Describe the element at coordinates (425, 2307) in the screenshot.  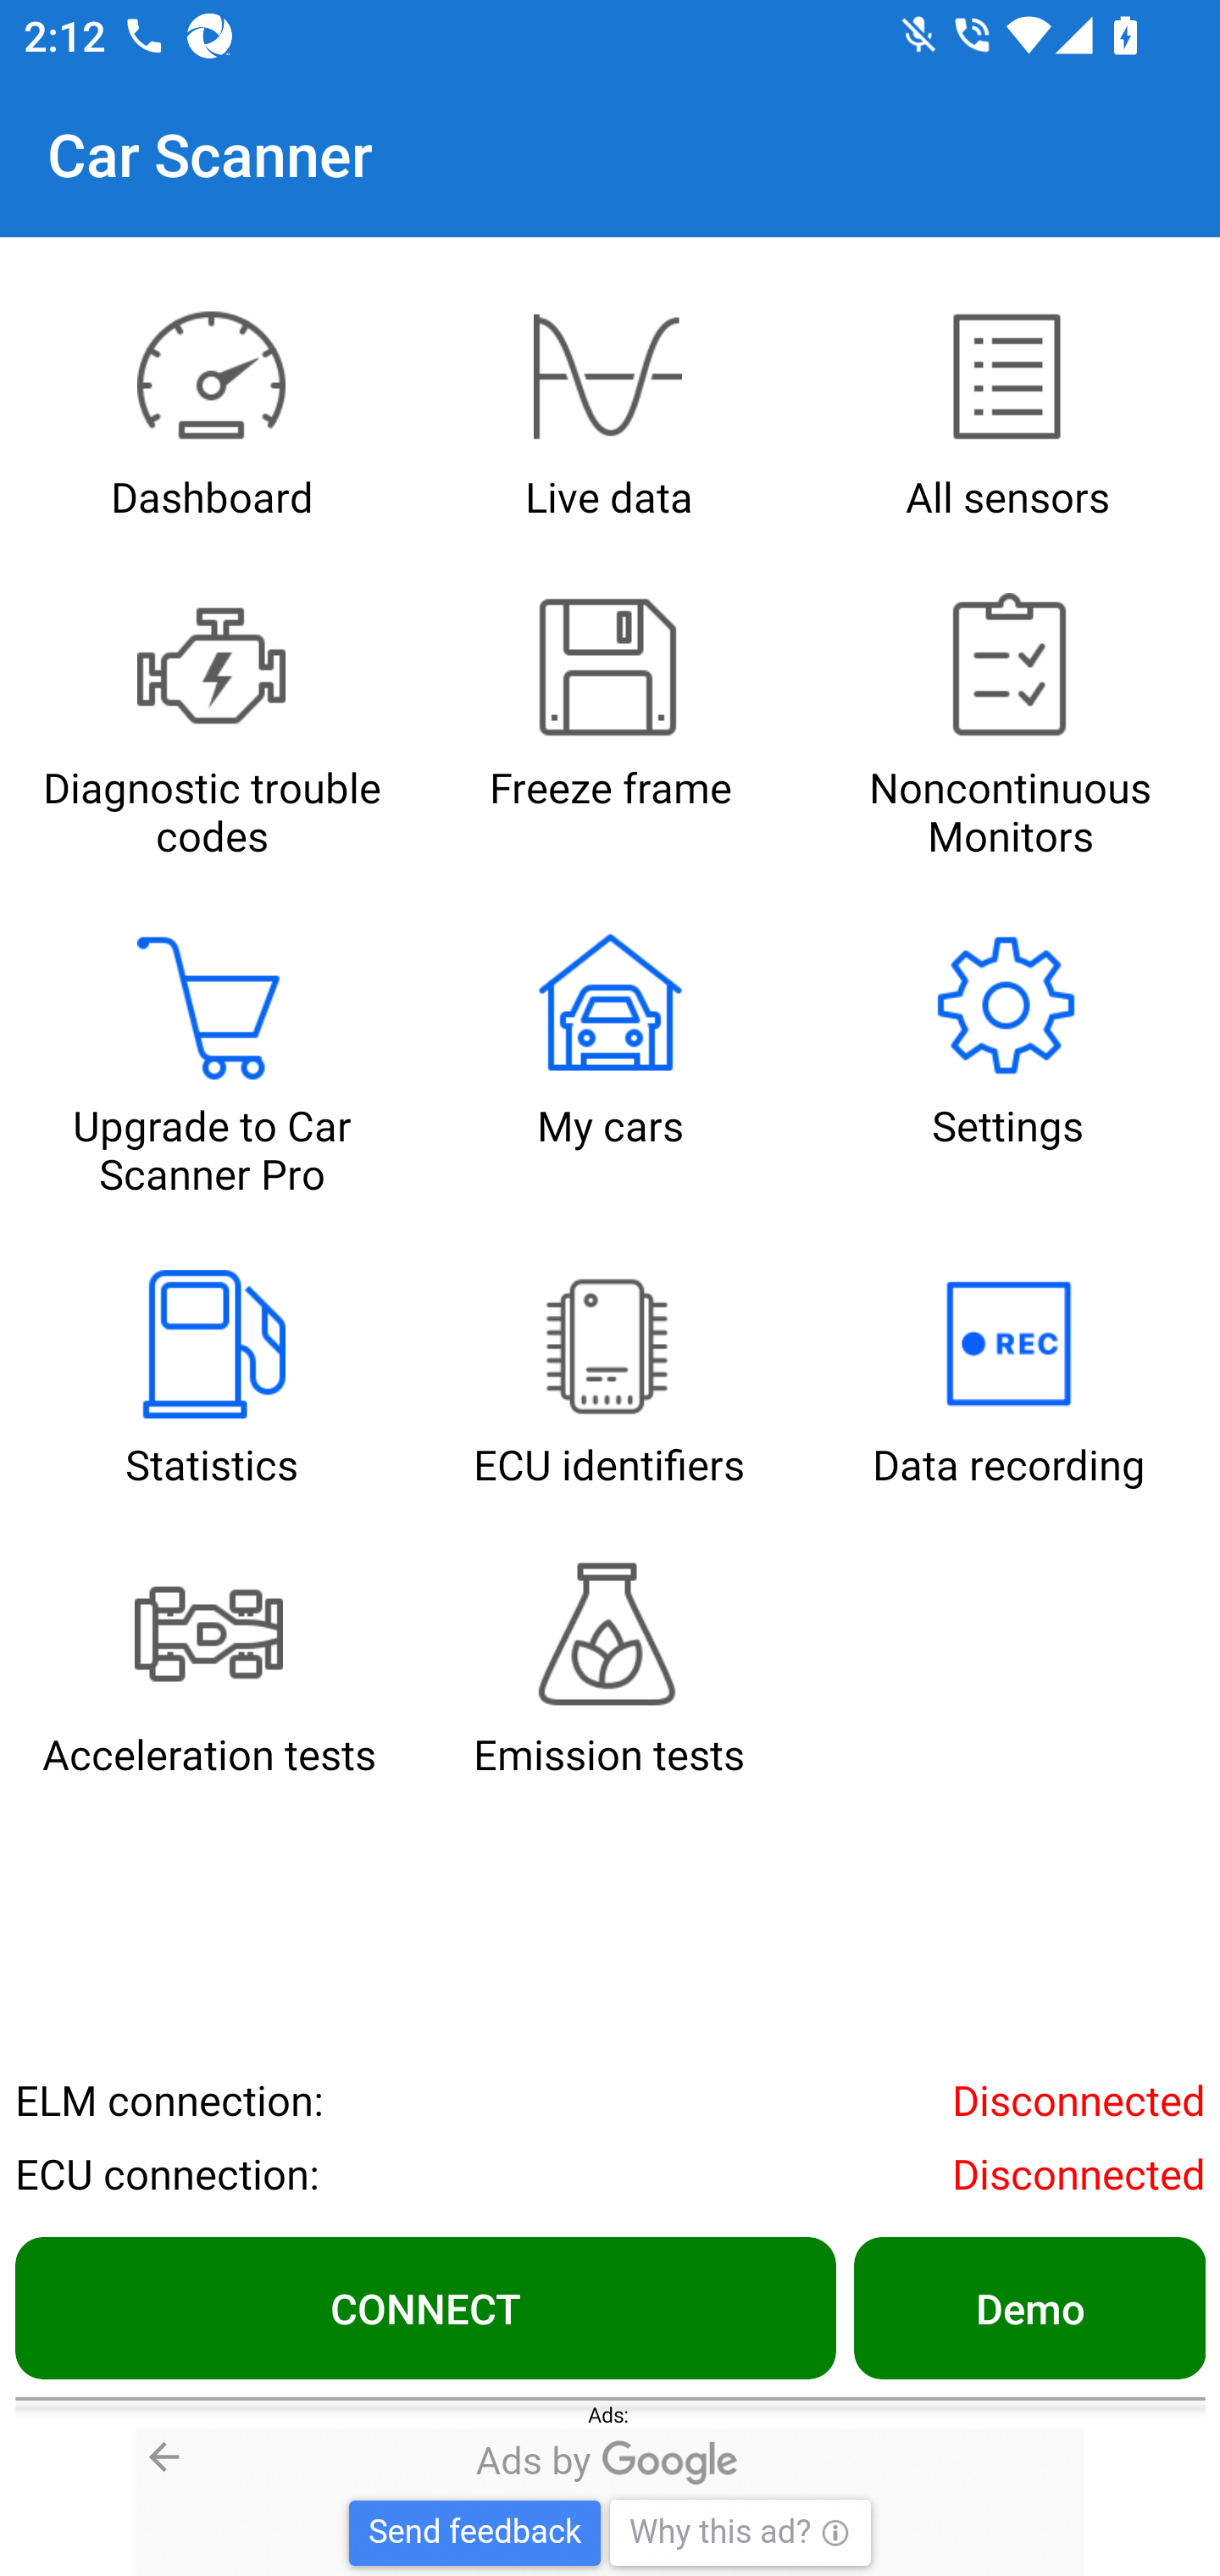
I see `CONNECT` at that location.